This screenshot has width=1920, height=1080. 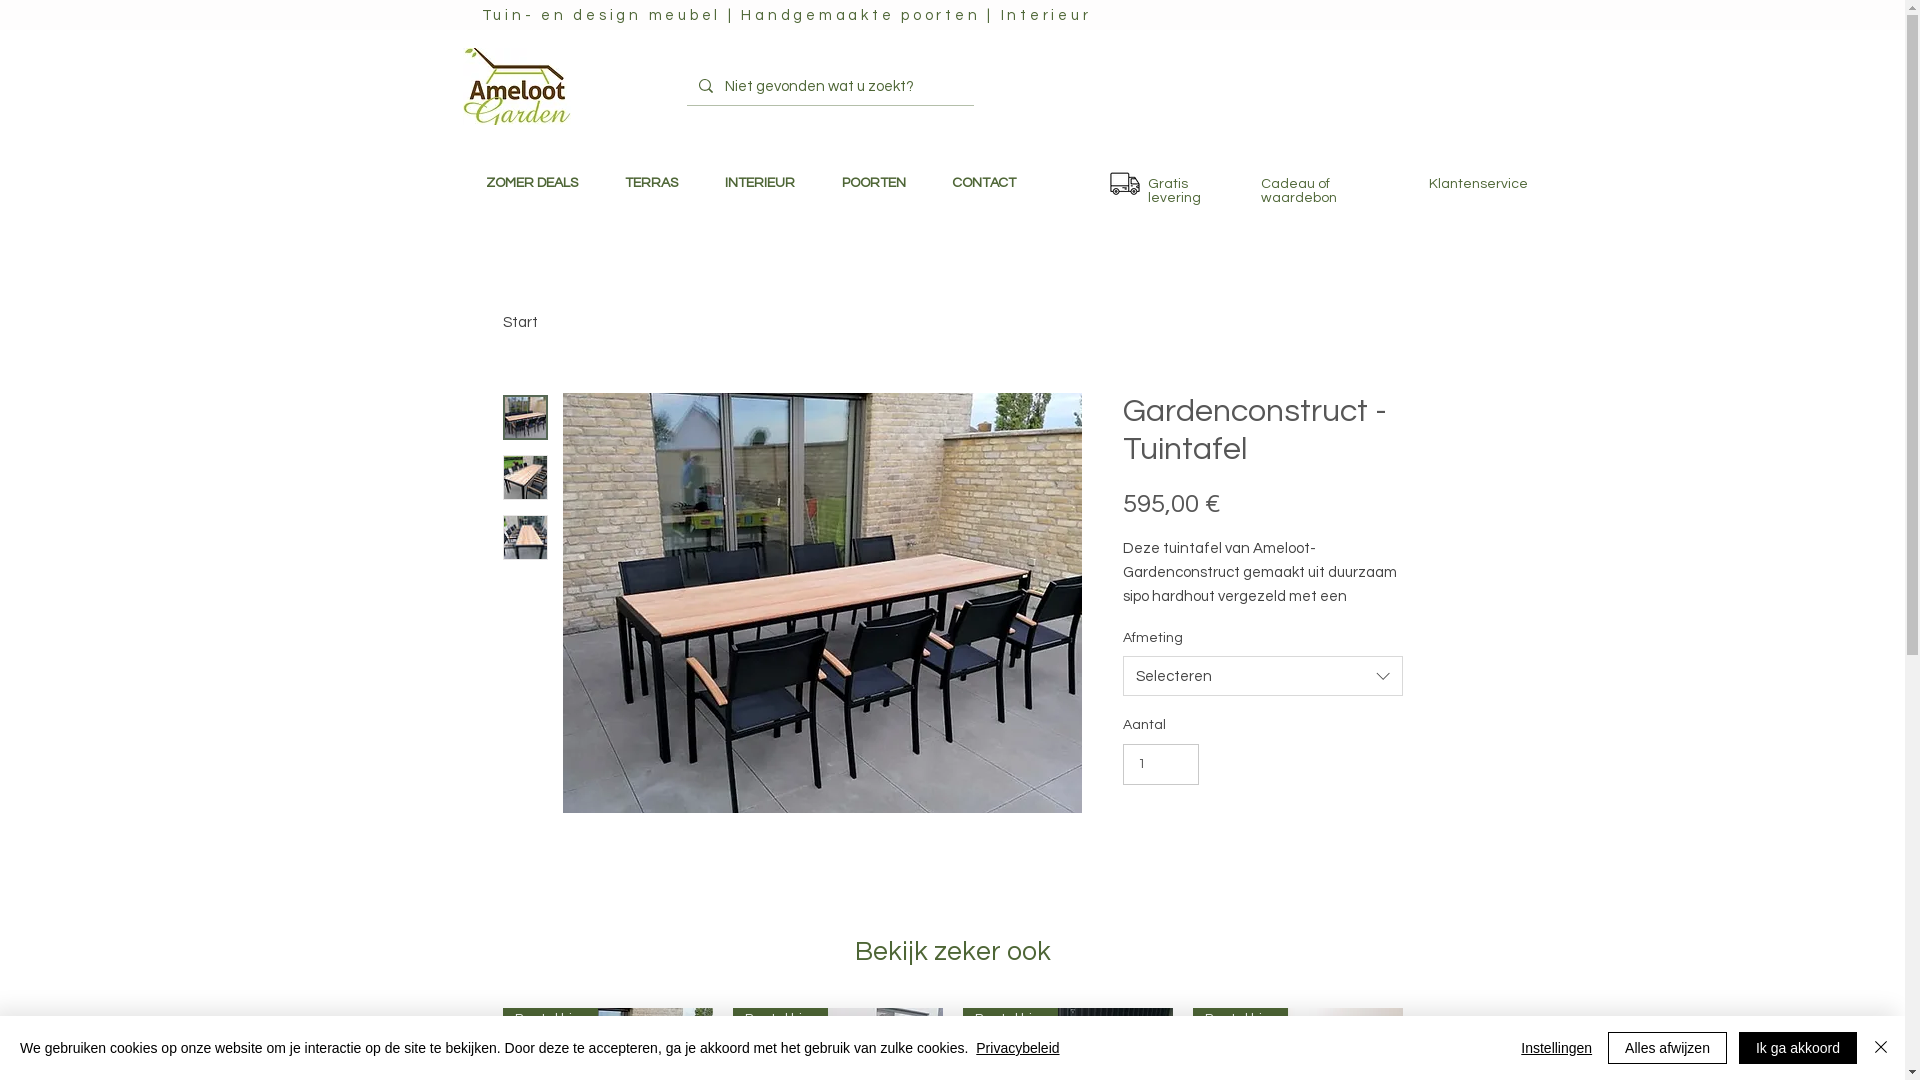 I want to click on Start, so click(x=520, y=322).